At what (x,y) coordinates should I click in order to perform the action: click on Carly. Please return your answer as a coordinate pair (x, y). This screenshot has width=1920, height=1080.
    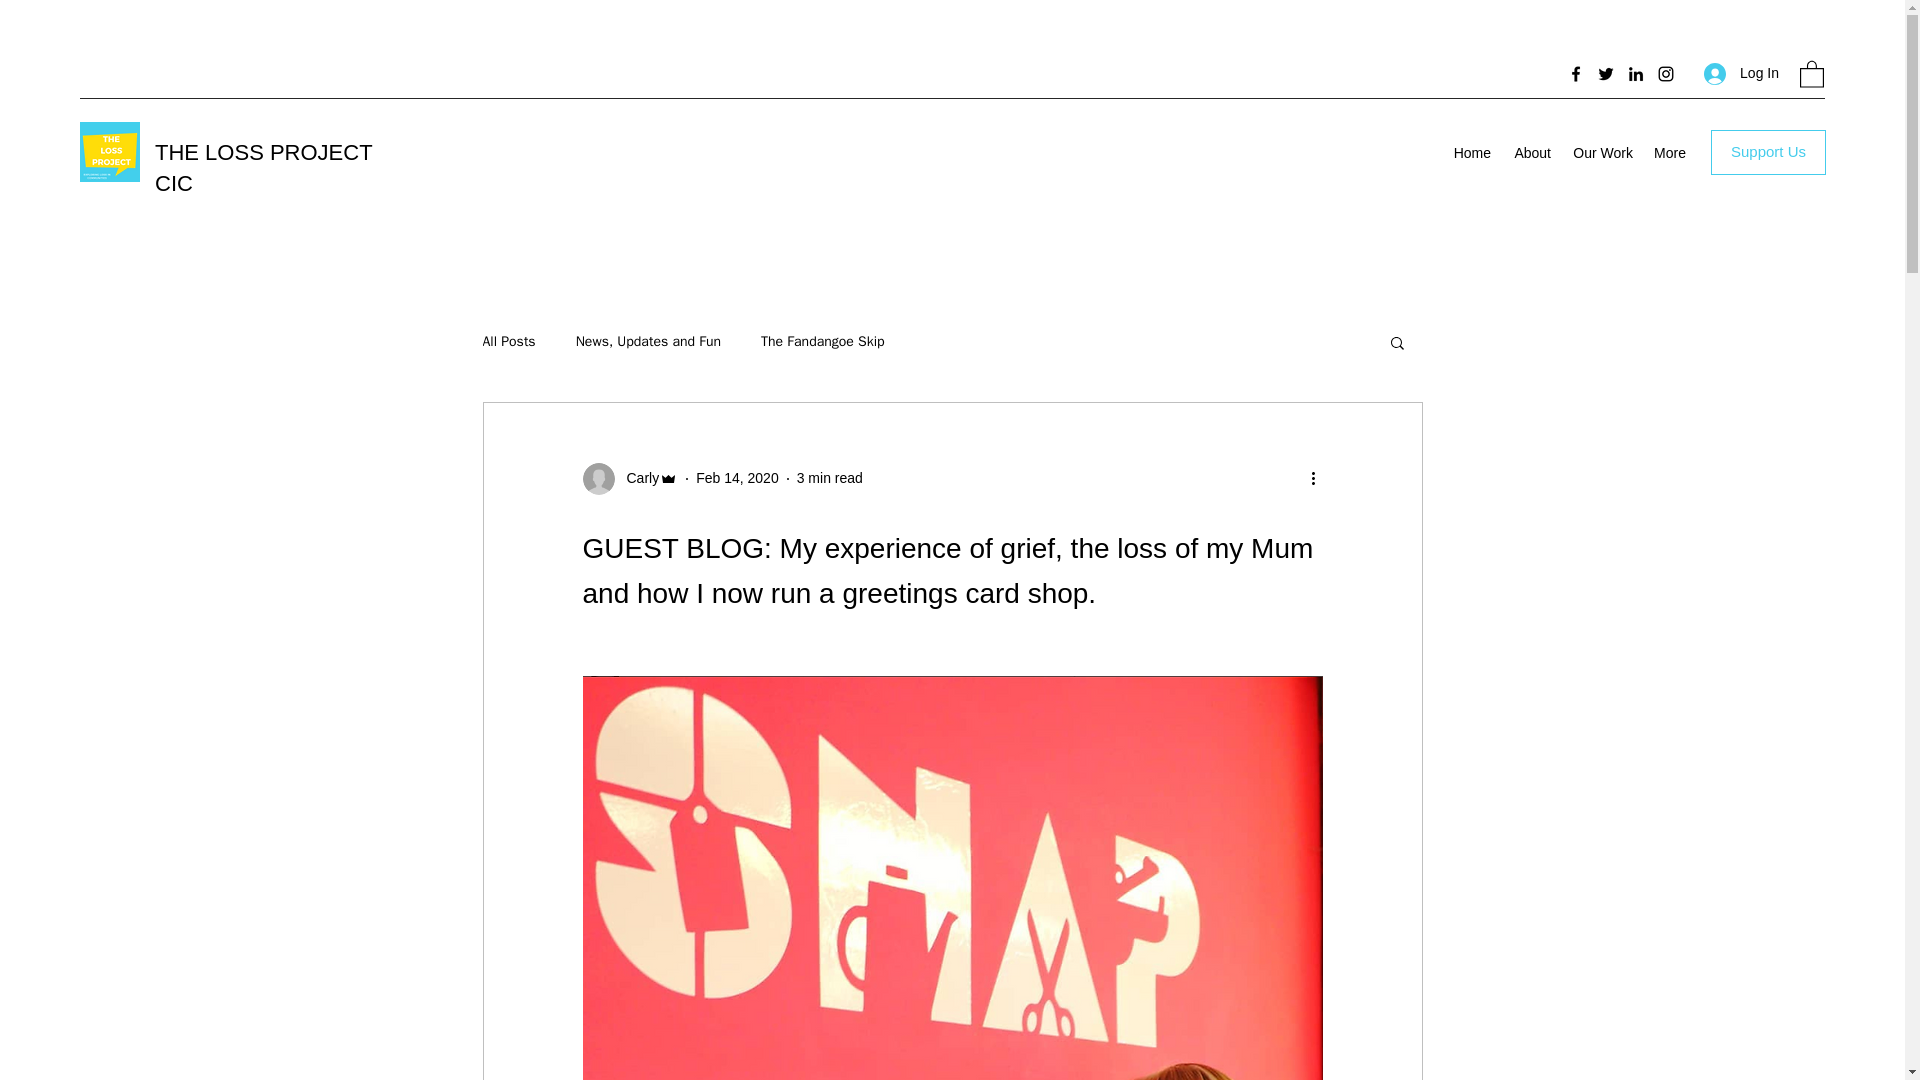
    Looking at the image, I should click on (636, 478).